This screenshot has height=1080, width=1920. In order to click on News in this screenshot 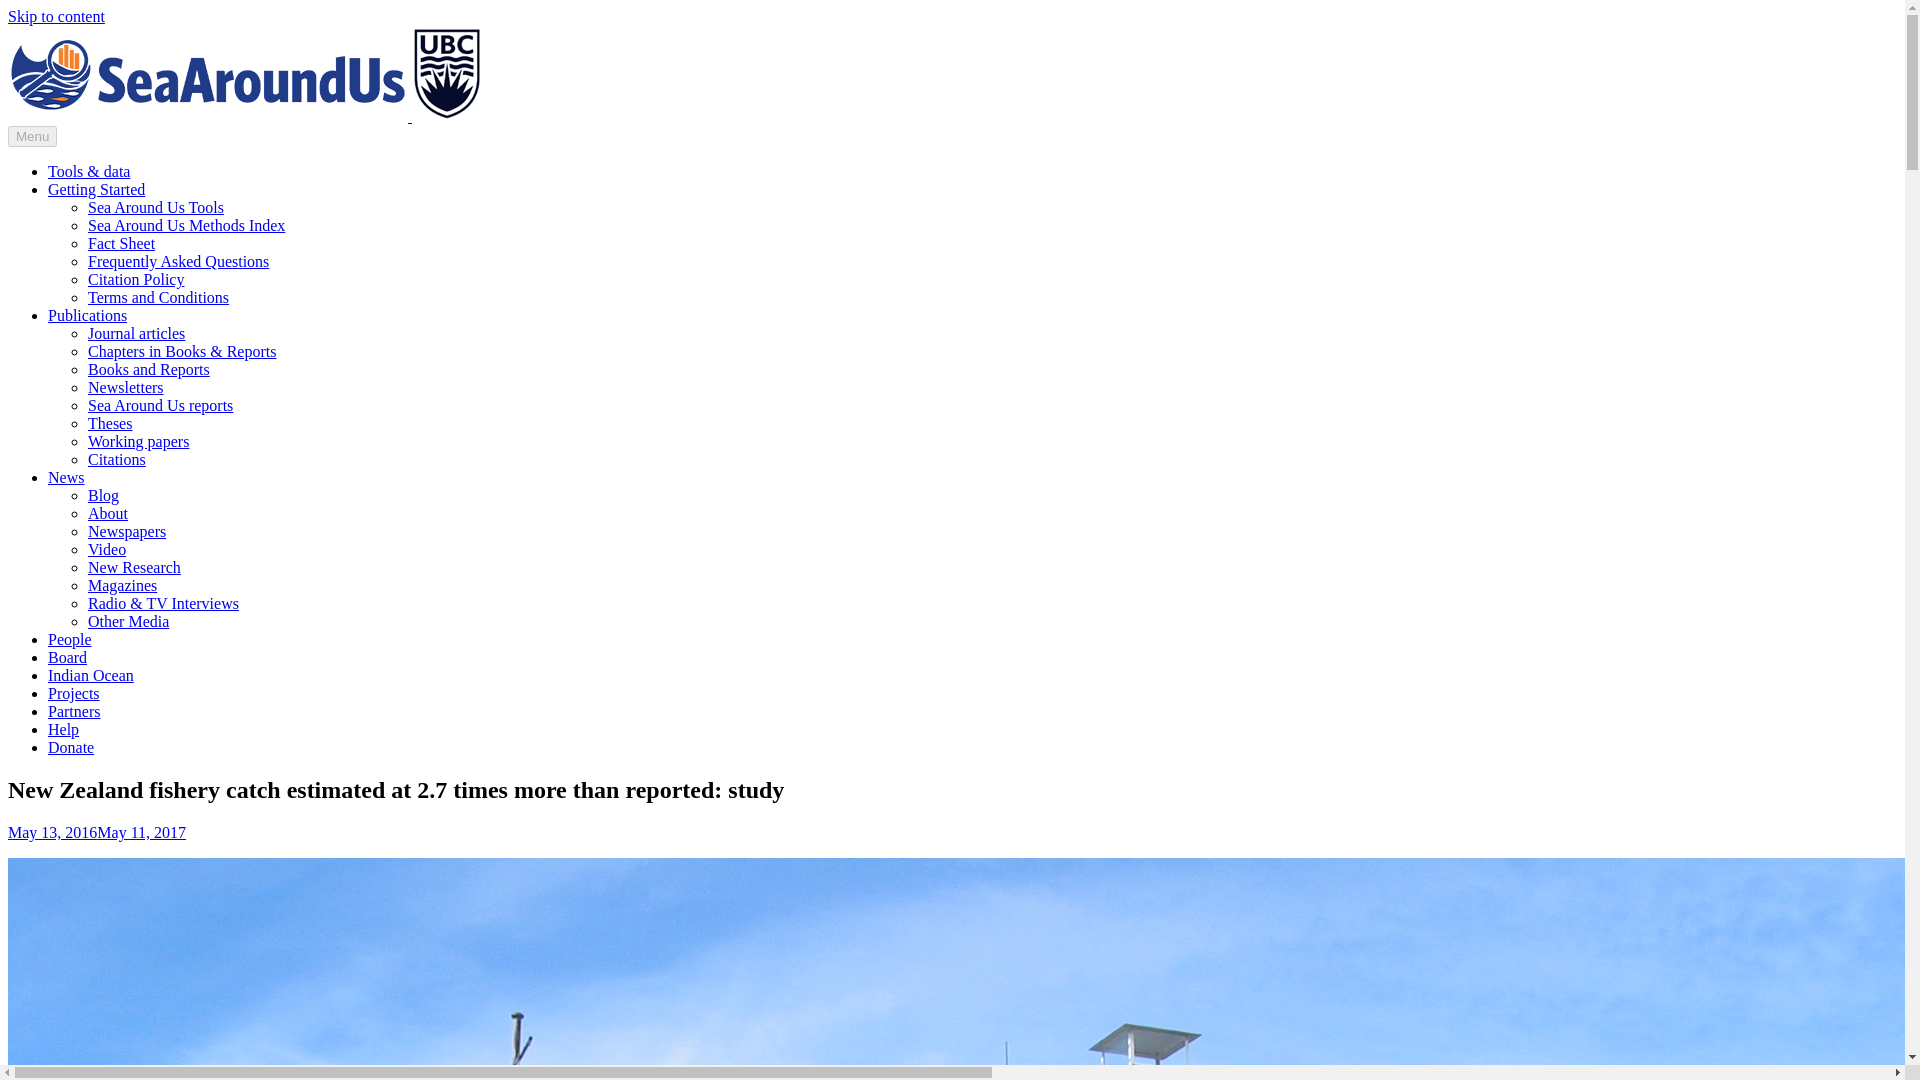, I will do `click(66, 477)`.